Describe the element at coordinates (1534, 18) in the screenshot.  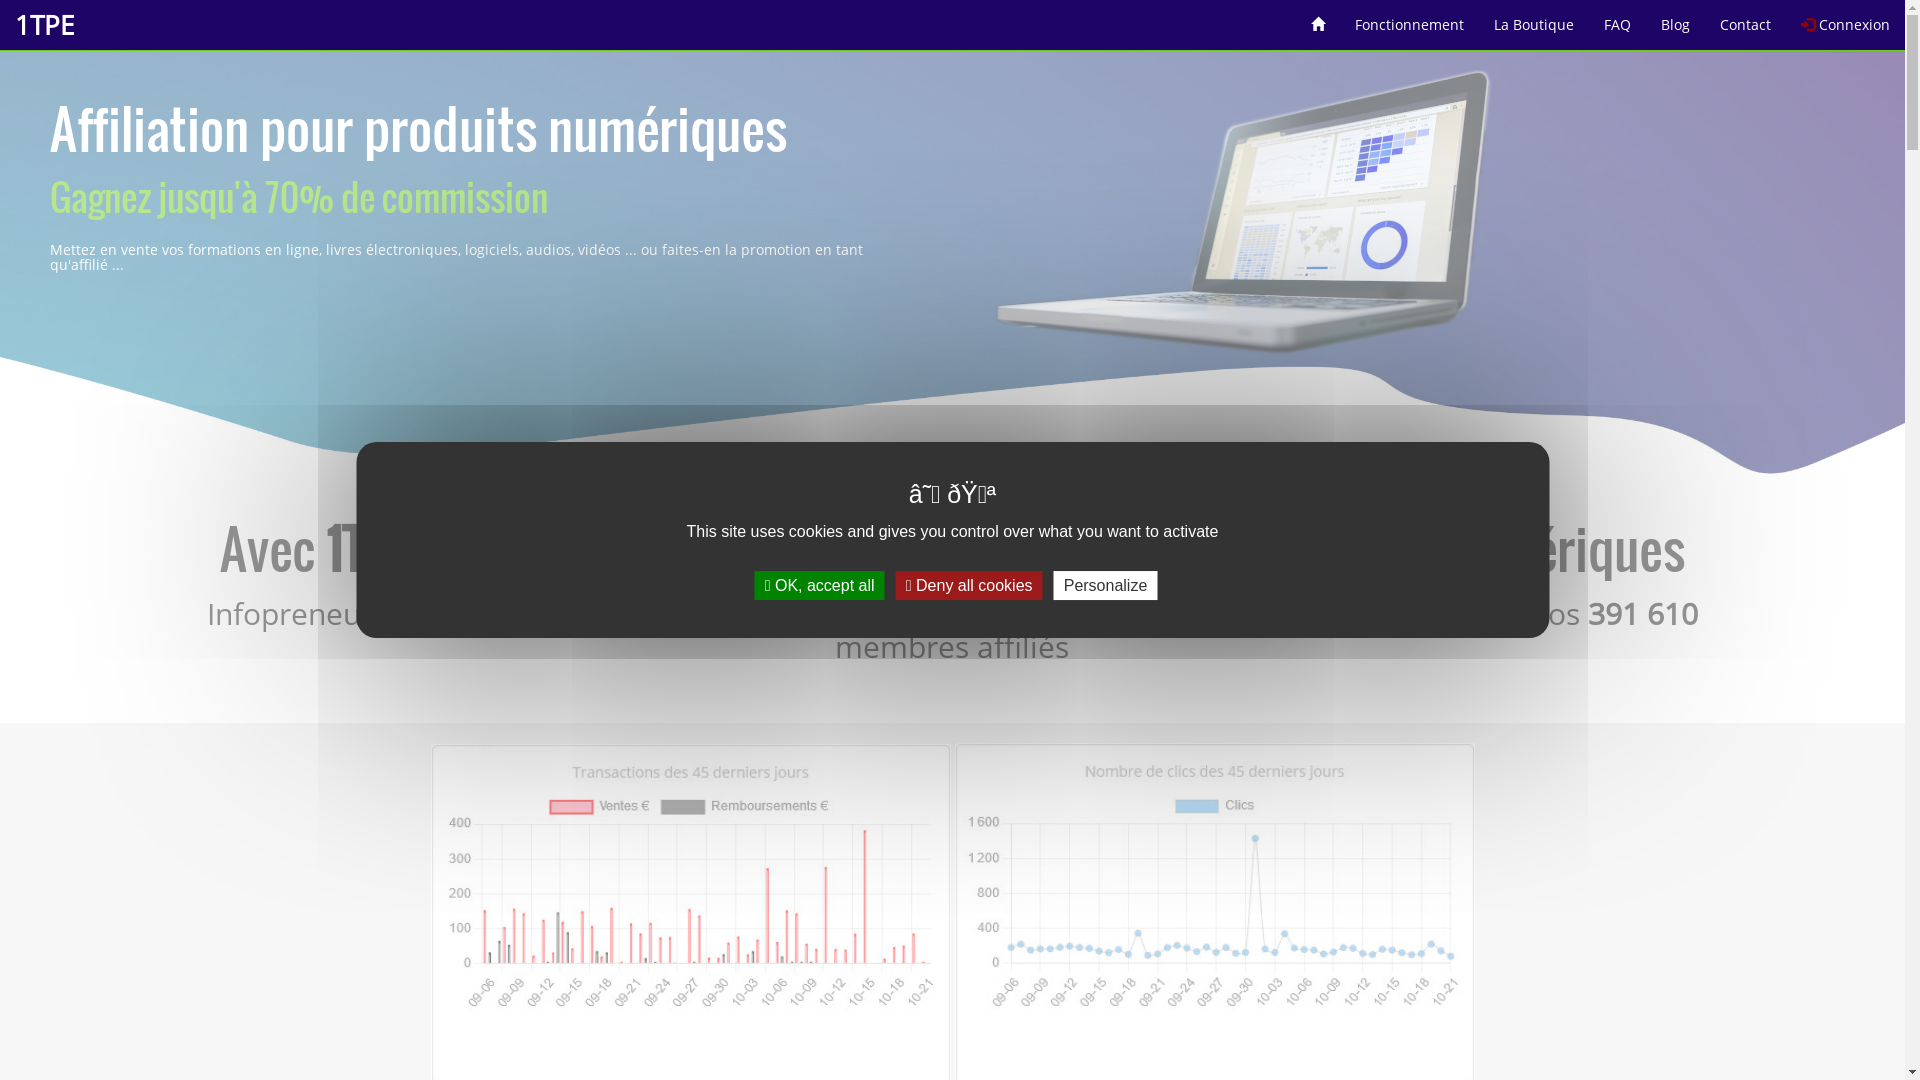
I see `La Boutique` at that location.